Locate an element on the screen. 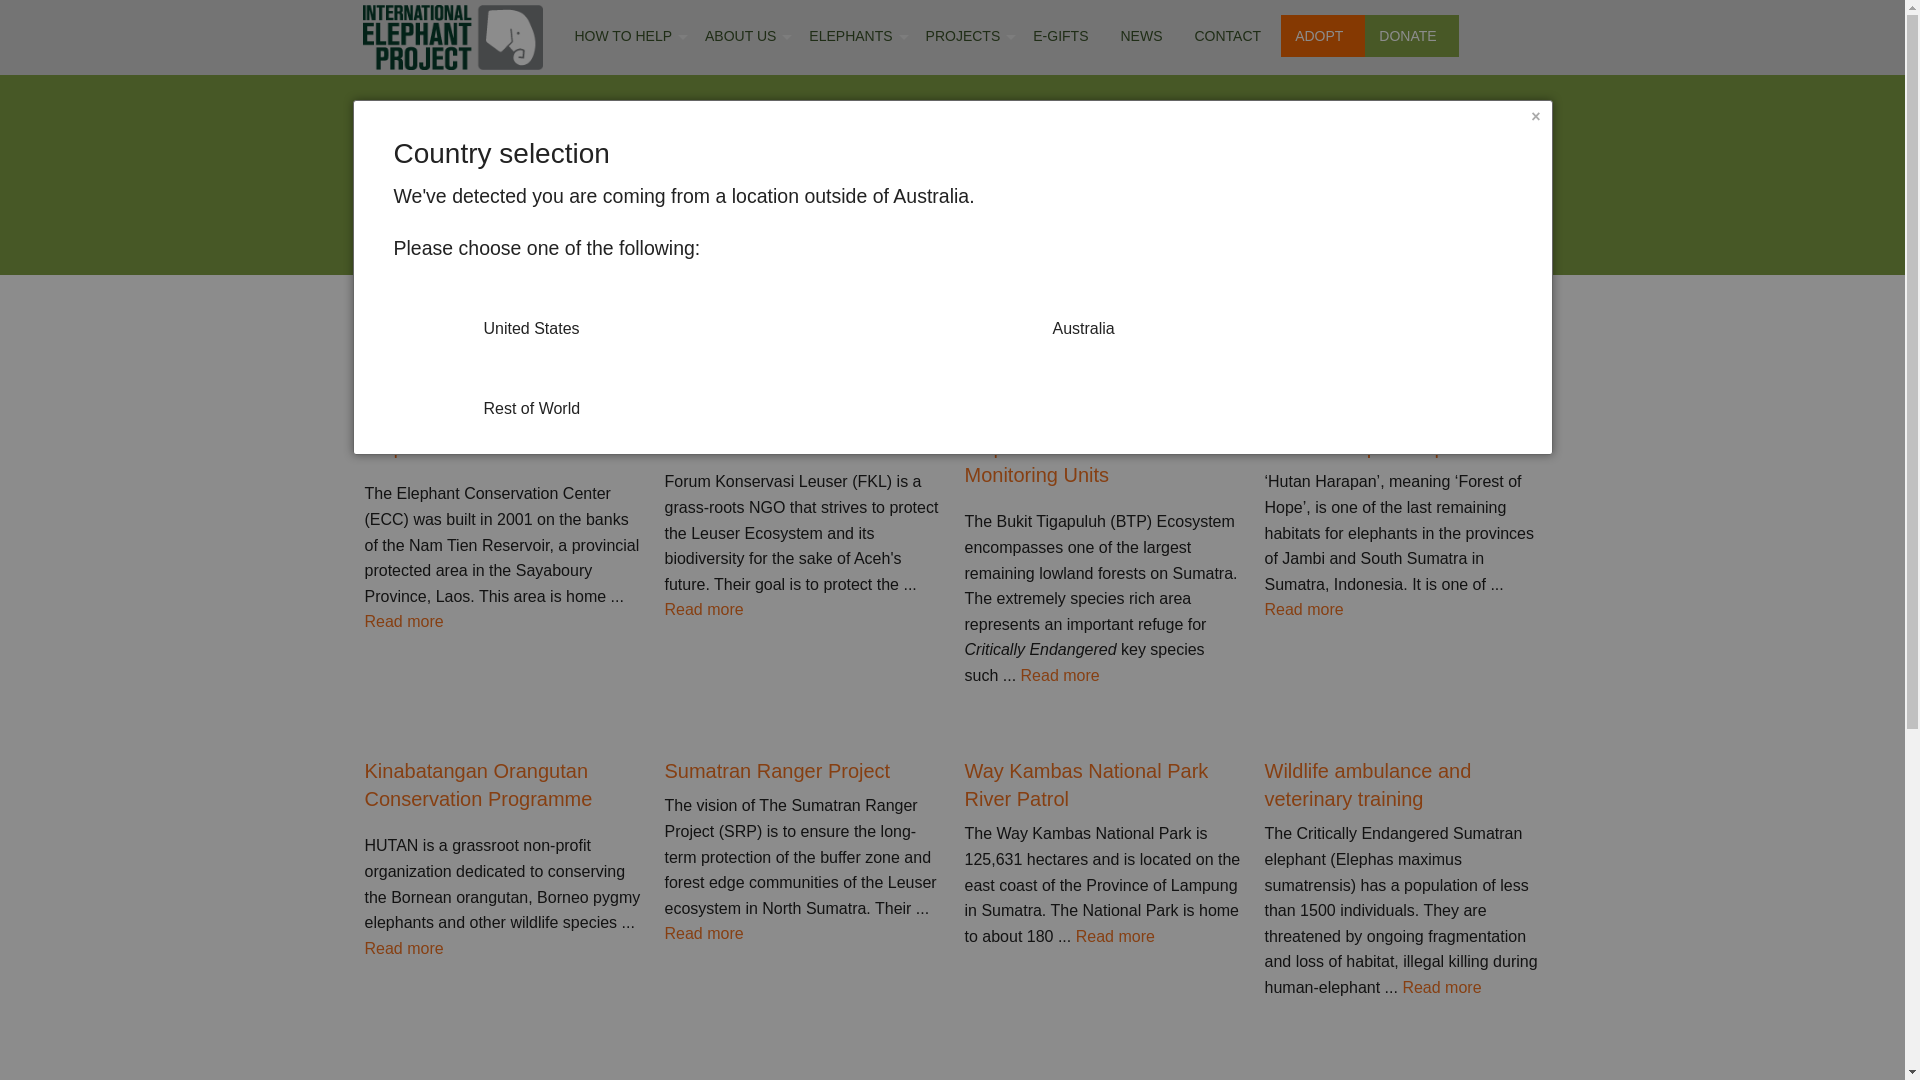 The width and height of the screenshot is (1920, 1080). GOVERNANCE is located at coordinates (739, 97).